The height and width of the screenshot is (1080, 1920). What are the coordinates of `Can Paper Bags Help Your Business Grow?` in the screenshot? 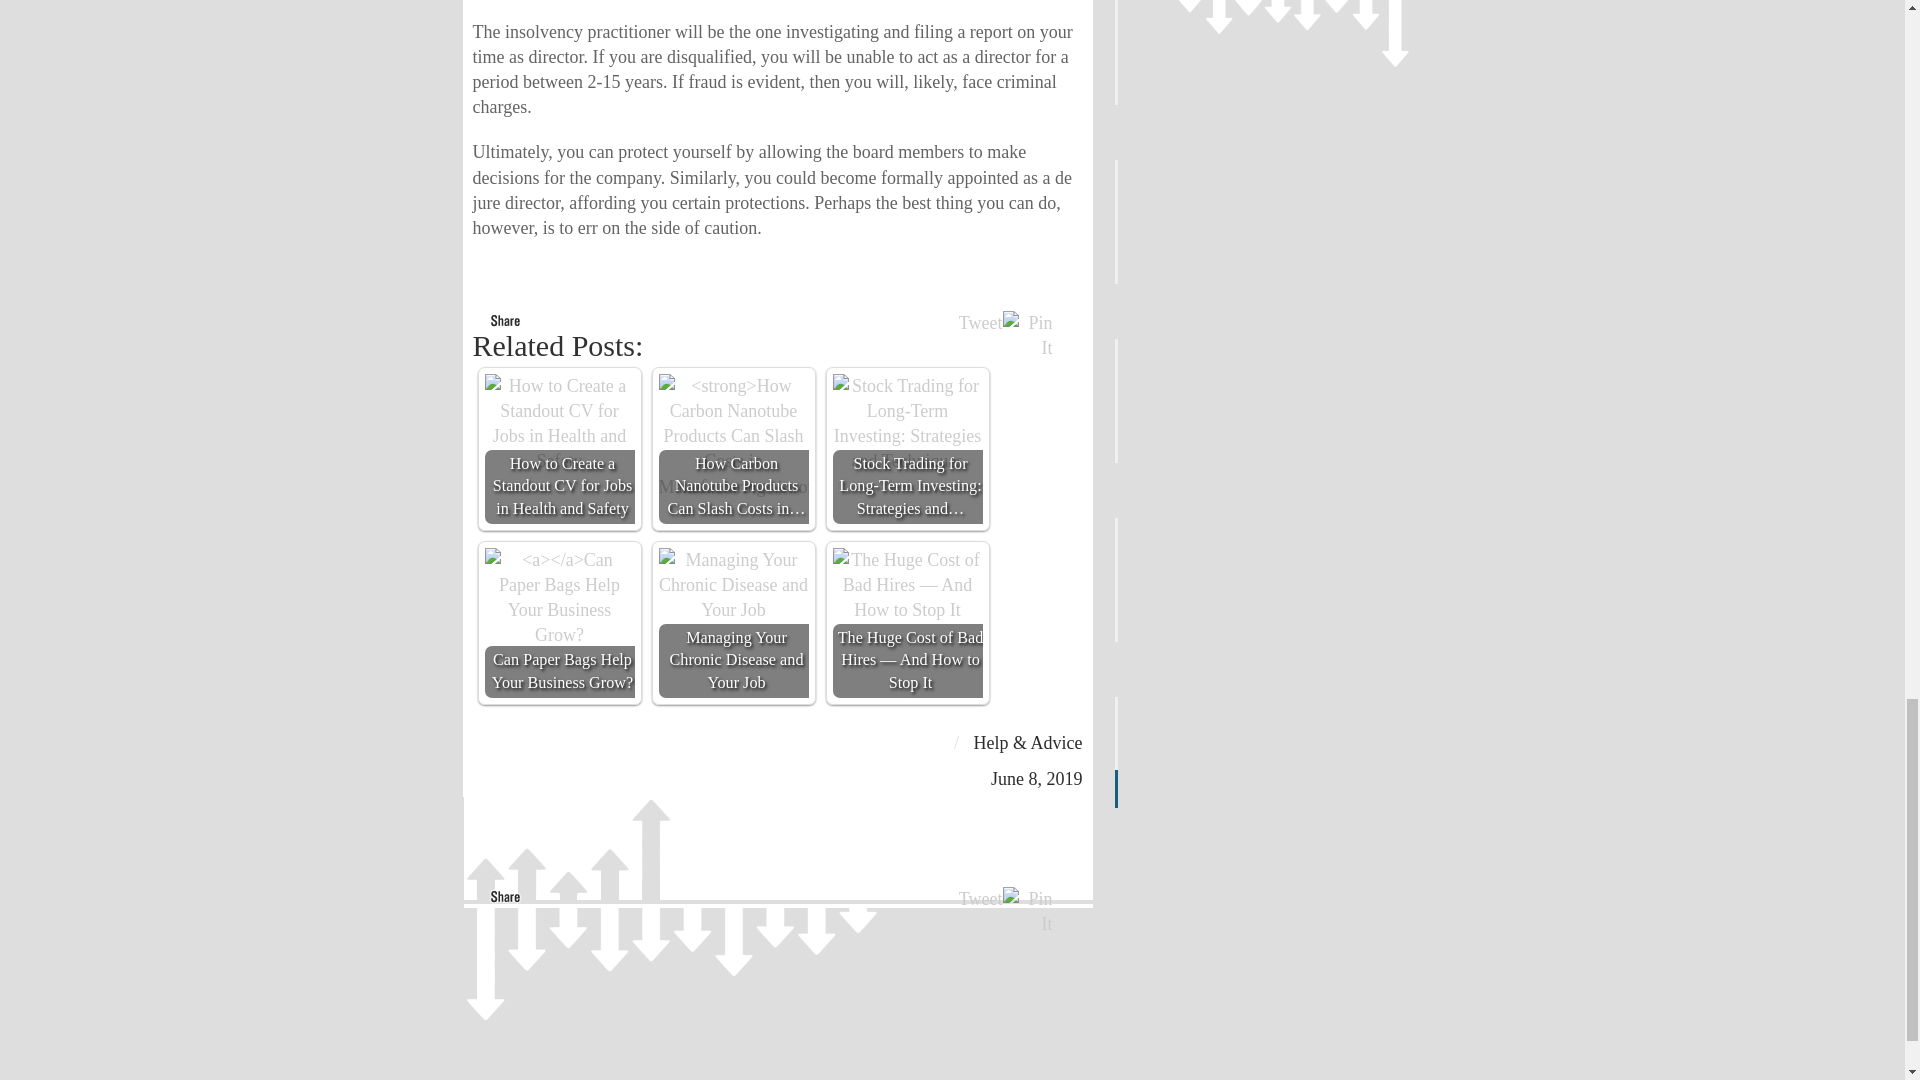 It's located at (558, 622).